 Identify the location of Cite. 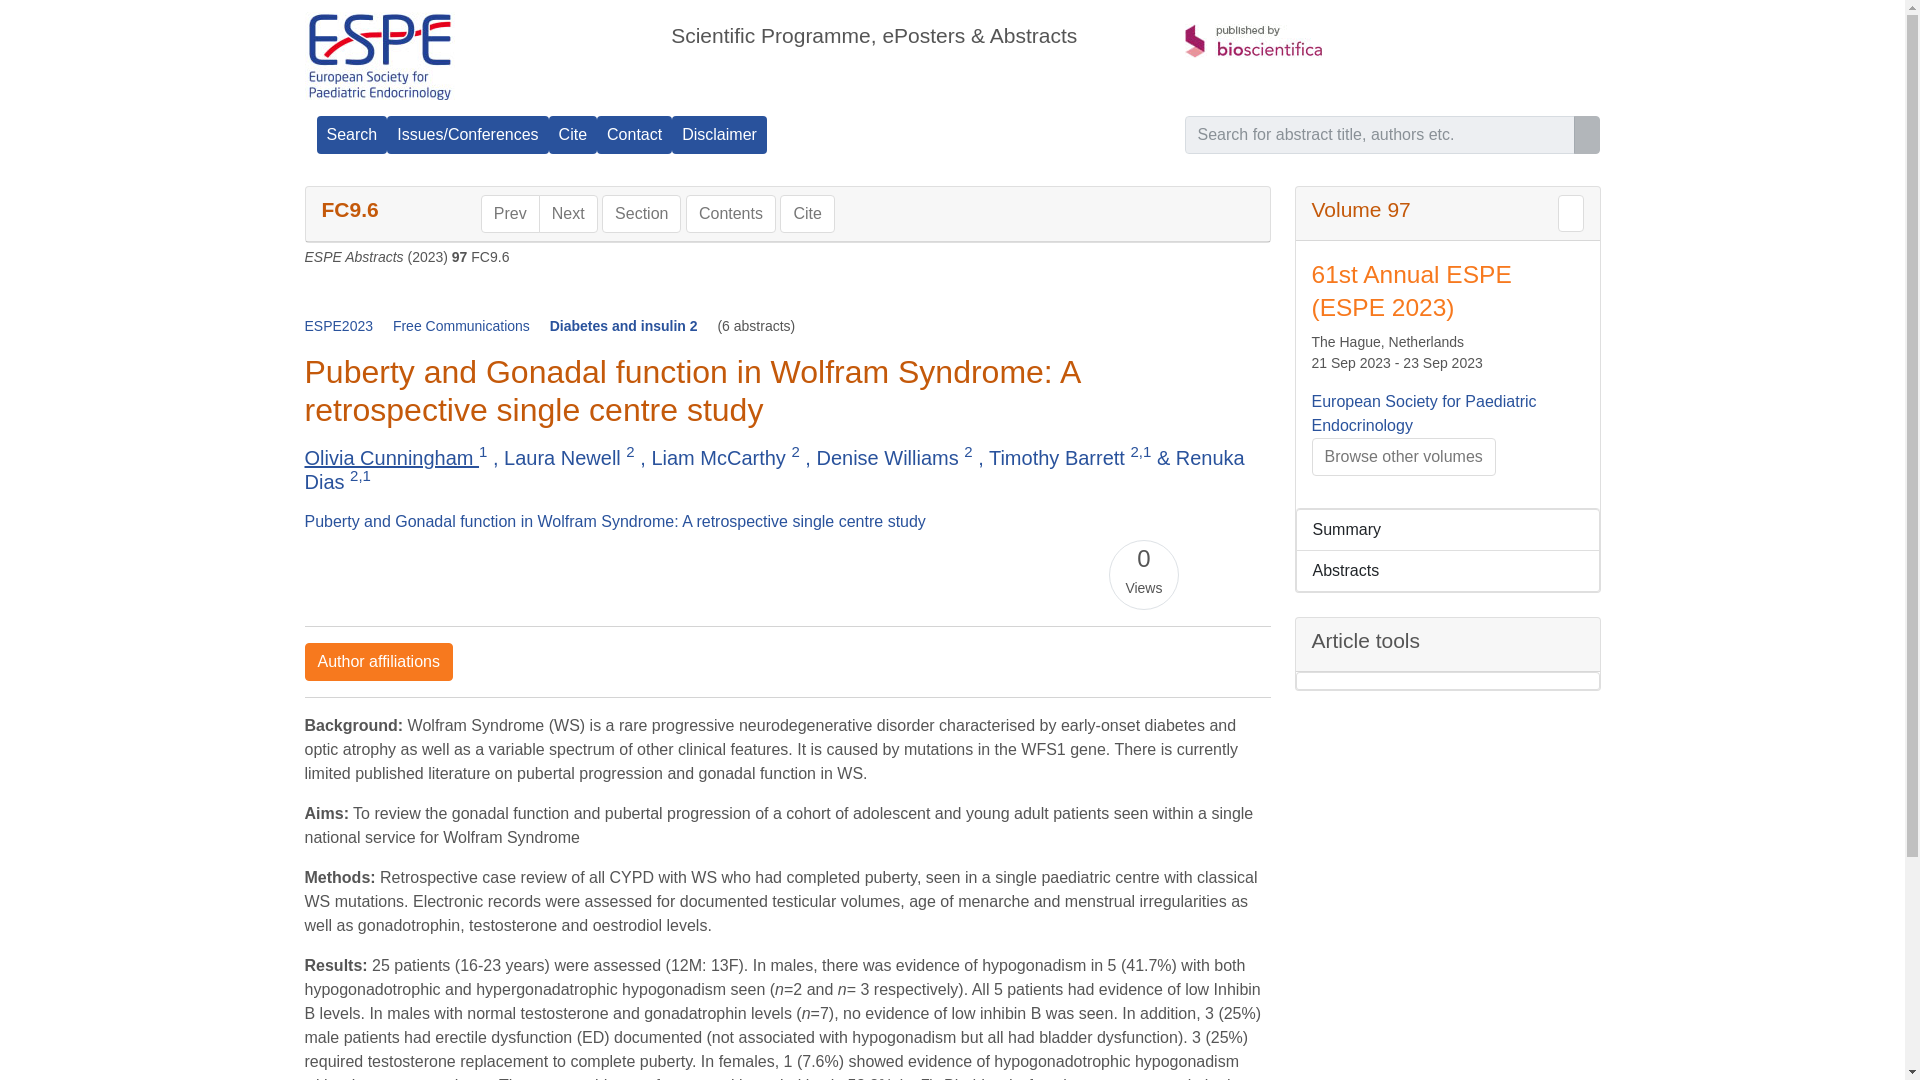
(573, 134).